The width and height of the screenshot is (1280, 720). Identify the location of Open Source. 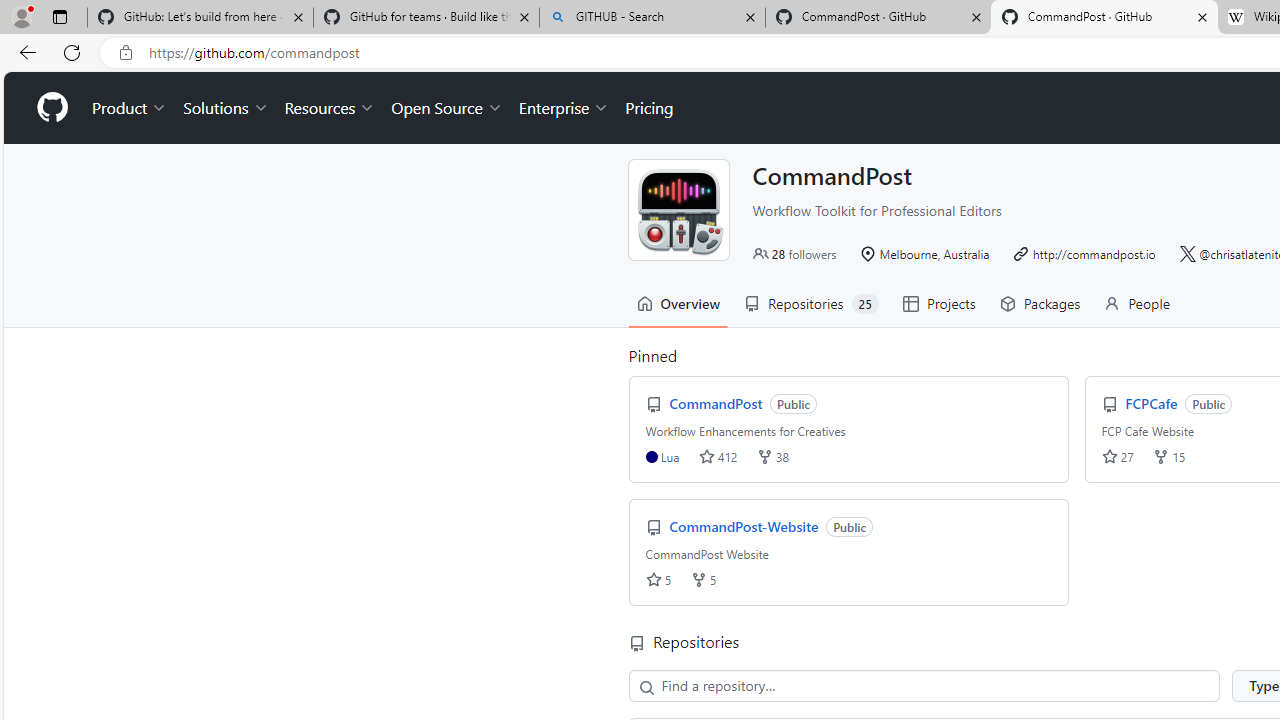
(446, 108).